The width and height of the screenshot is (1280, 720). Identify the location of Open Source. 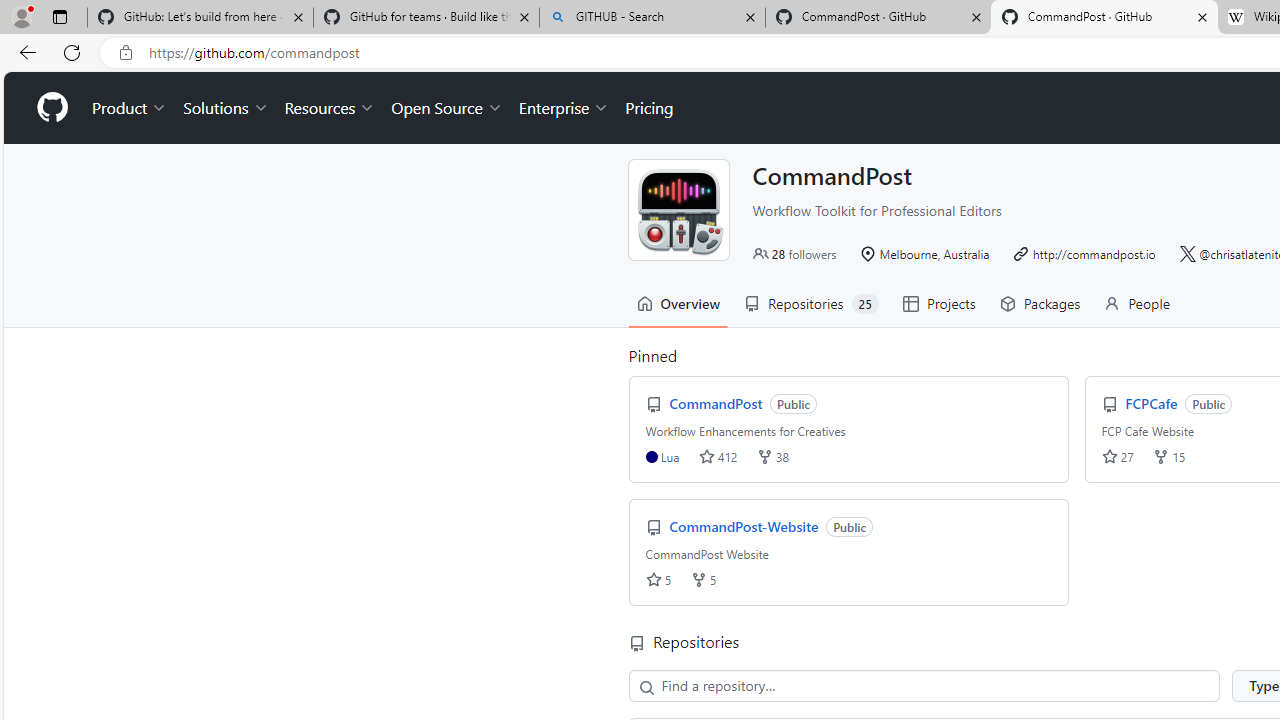
(446, 108).